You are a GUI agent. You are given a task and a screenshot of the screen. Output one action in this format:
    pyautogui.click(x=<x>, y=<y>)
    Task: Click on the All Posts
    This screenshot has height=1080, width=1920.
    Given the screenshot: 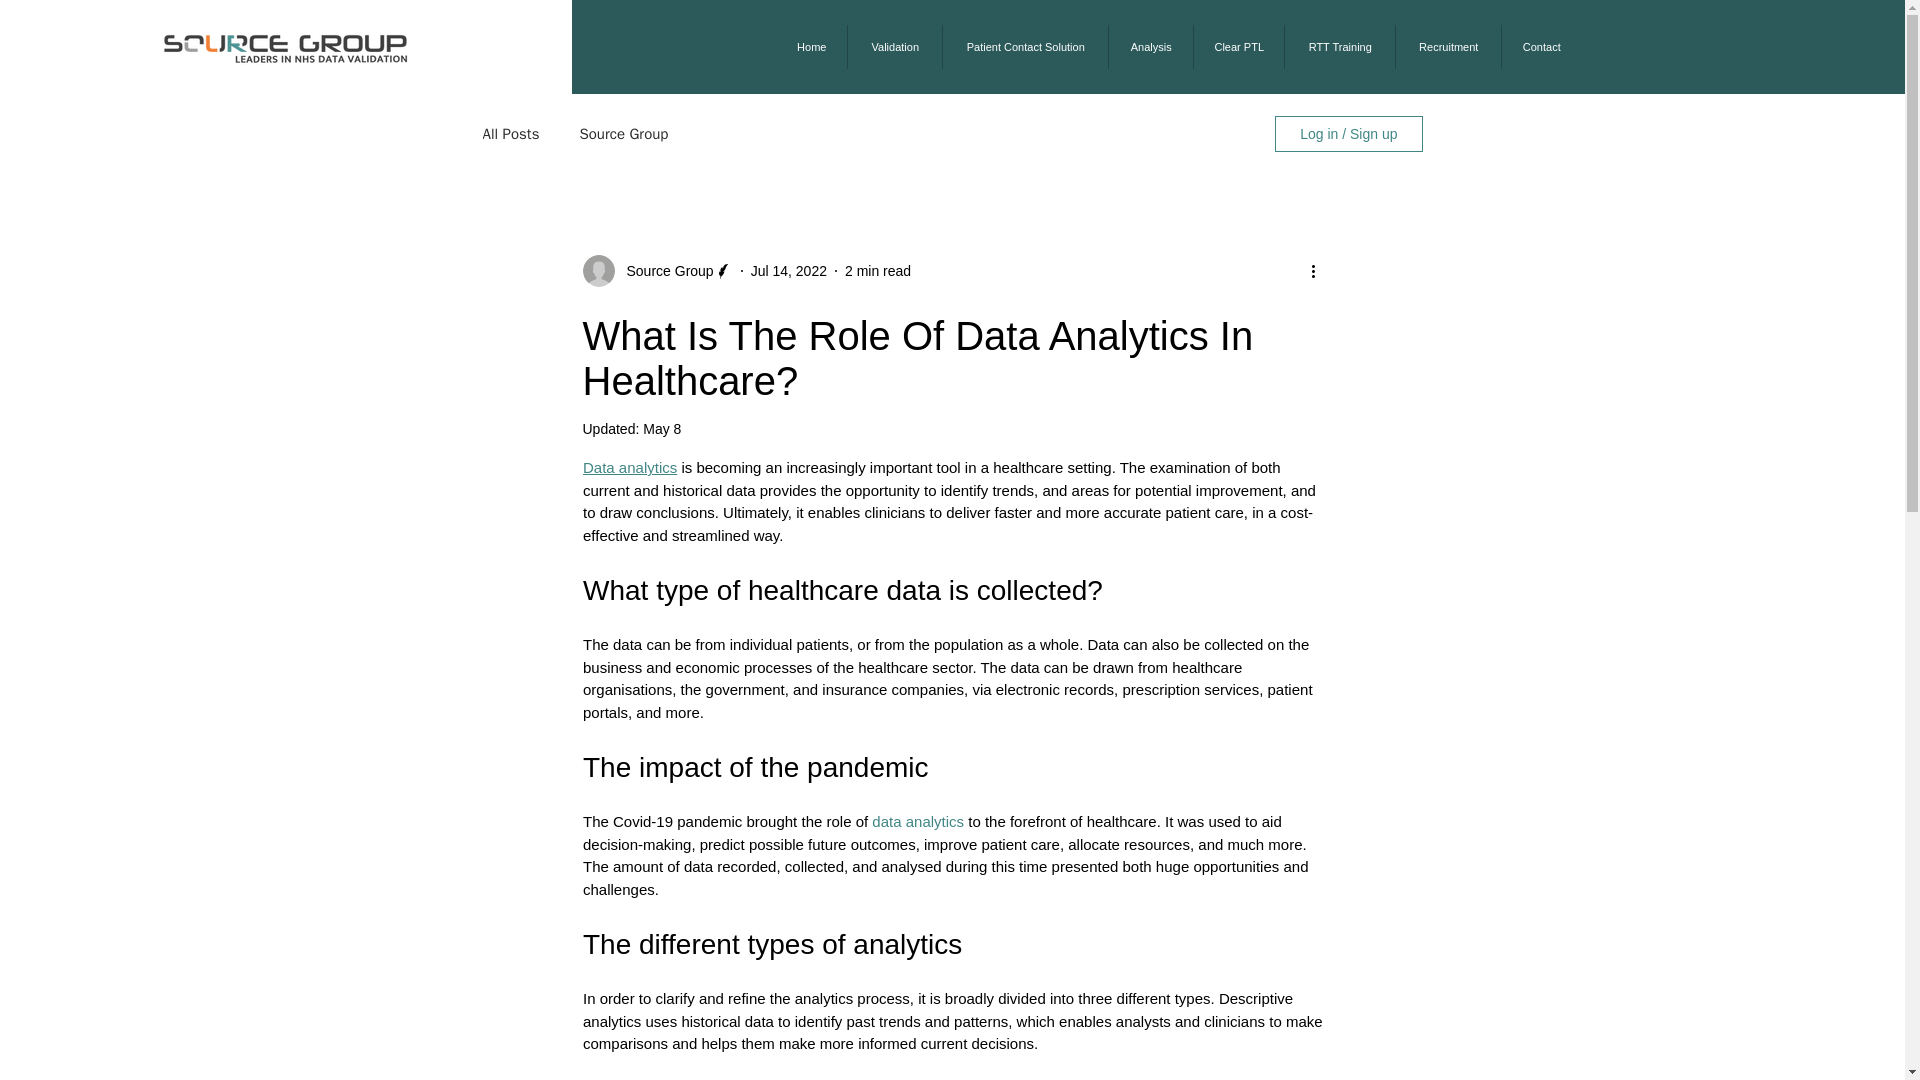 What is the action you would take?
    pyautogui.click(x=510, y=133)
    